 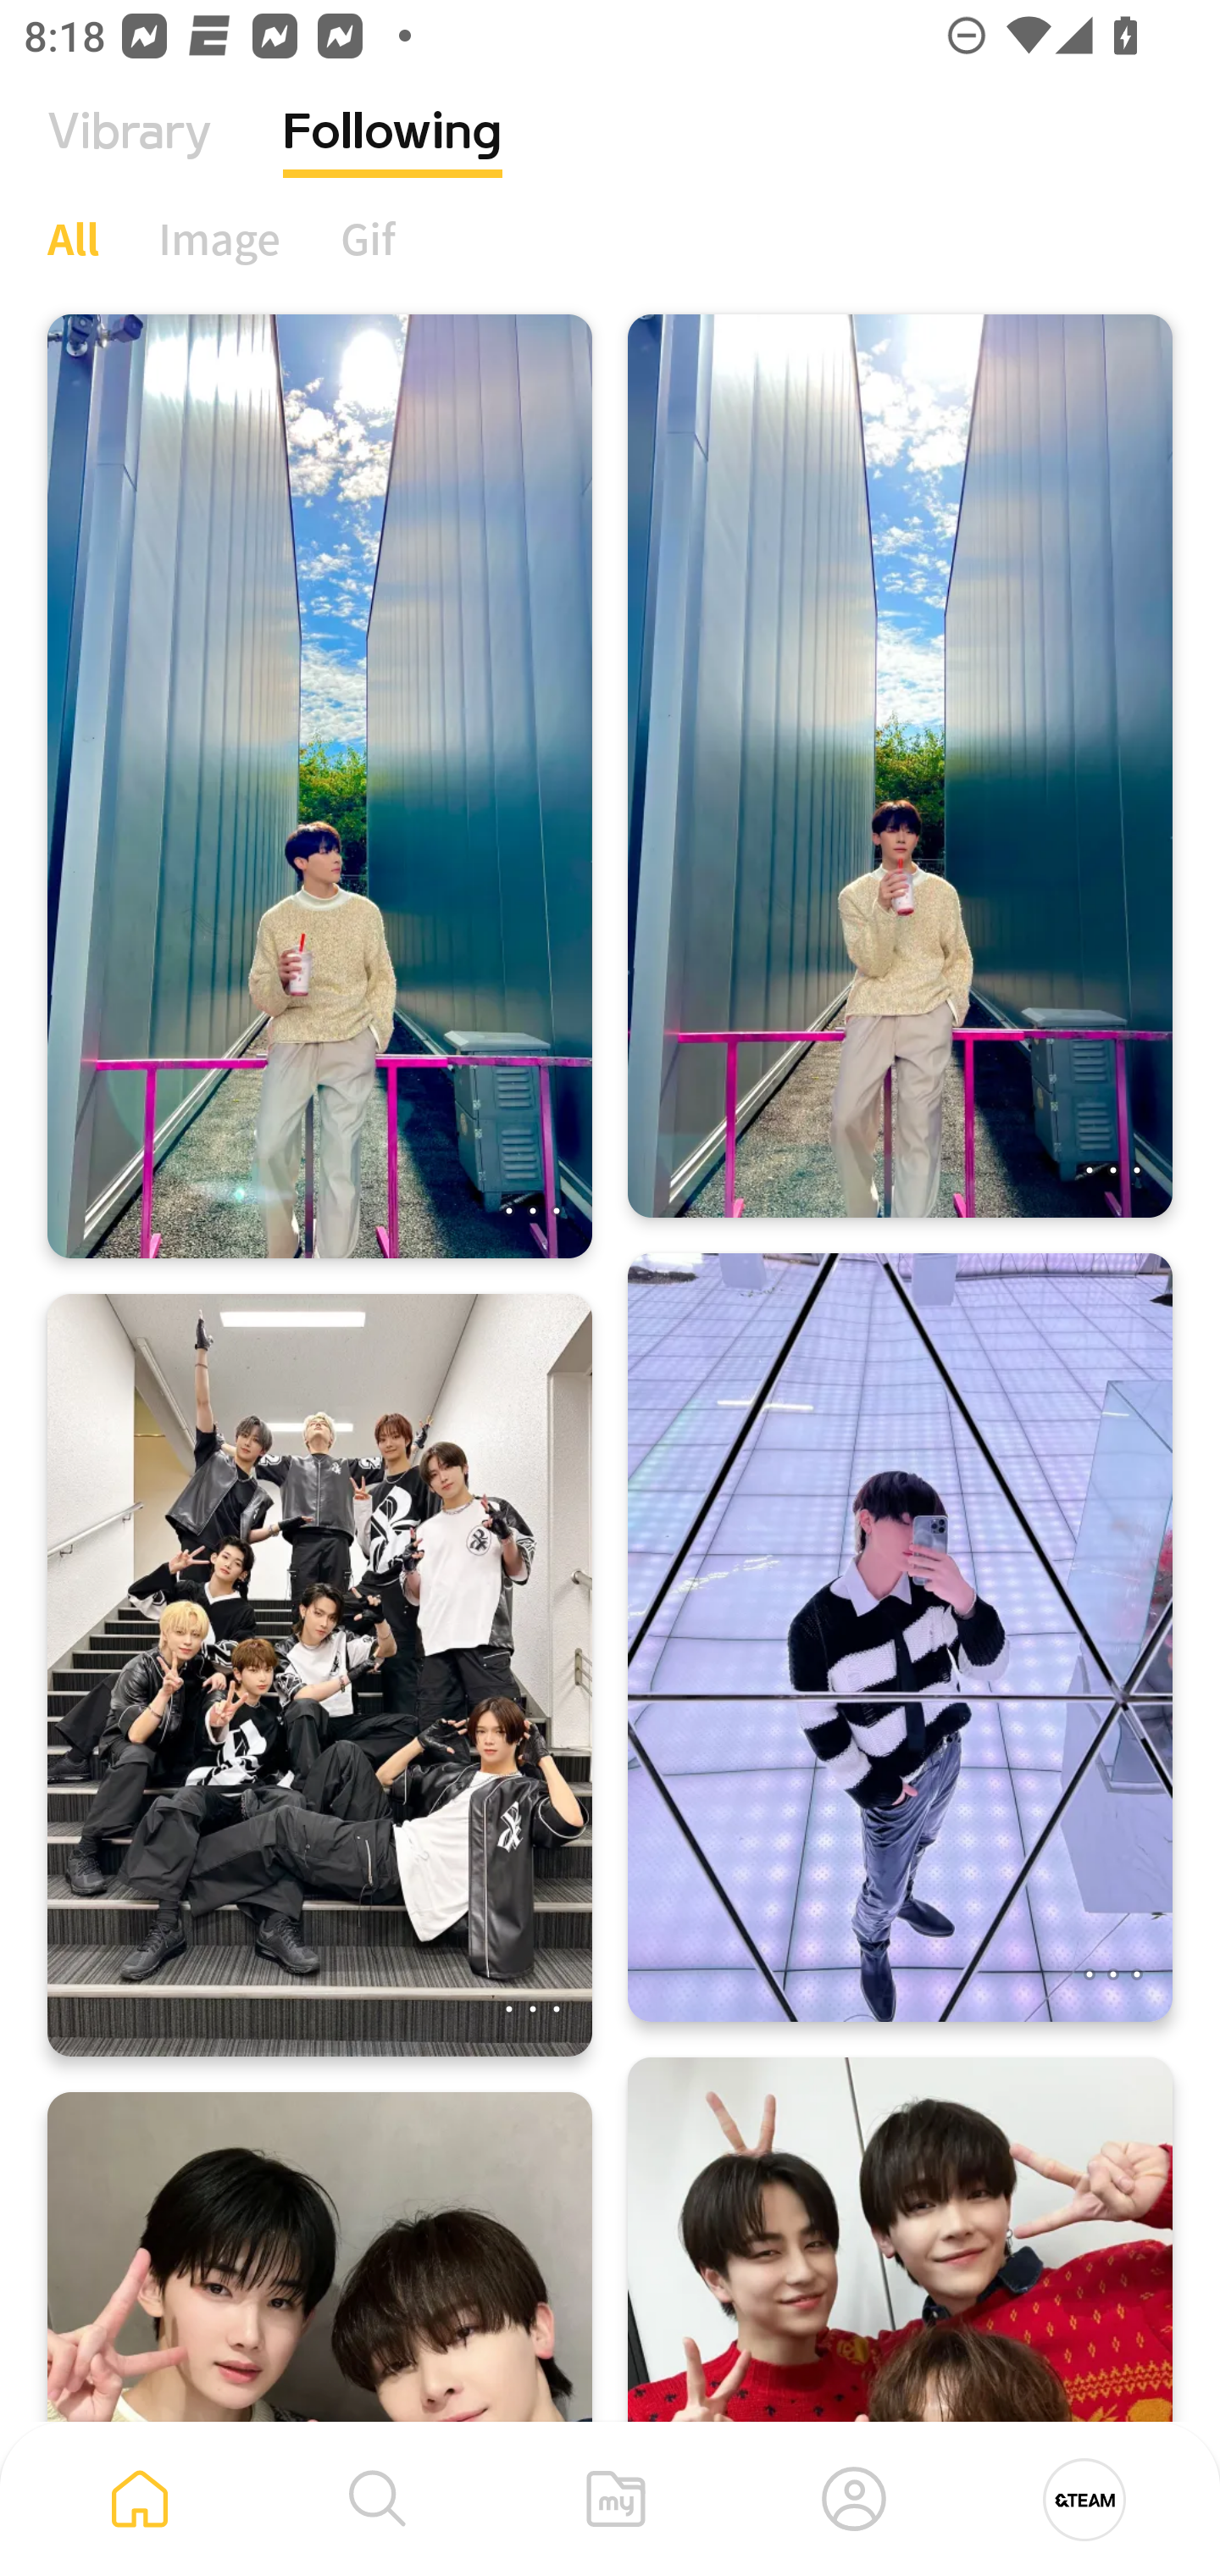 What do you see at coordinates (130, 157) in the screenshot?
I see `Vibrary` at bounding box center [130, 157].